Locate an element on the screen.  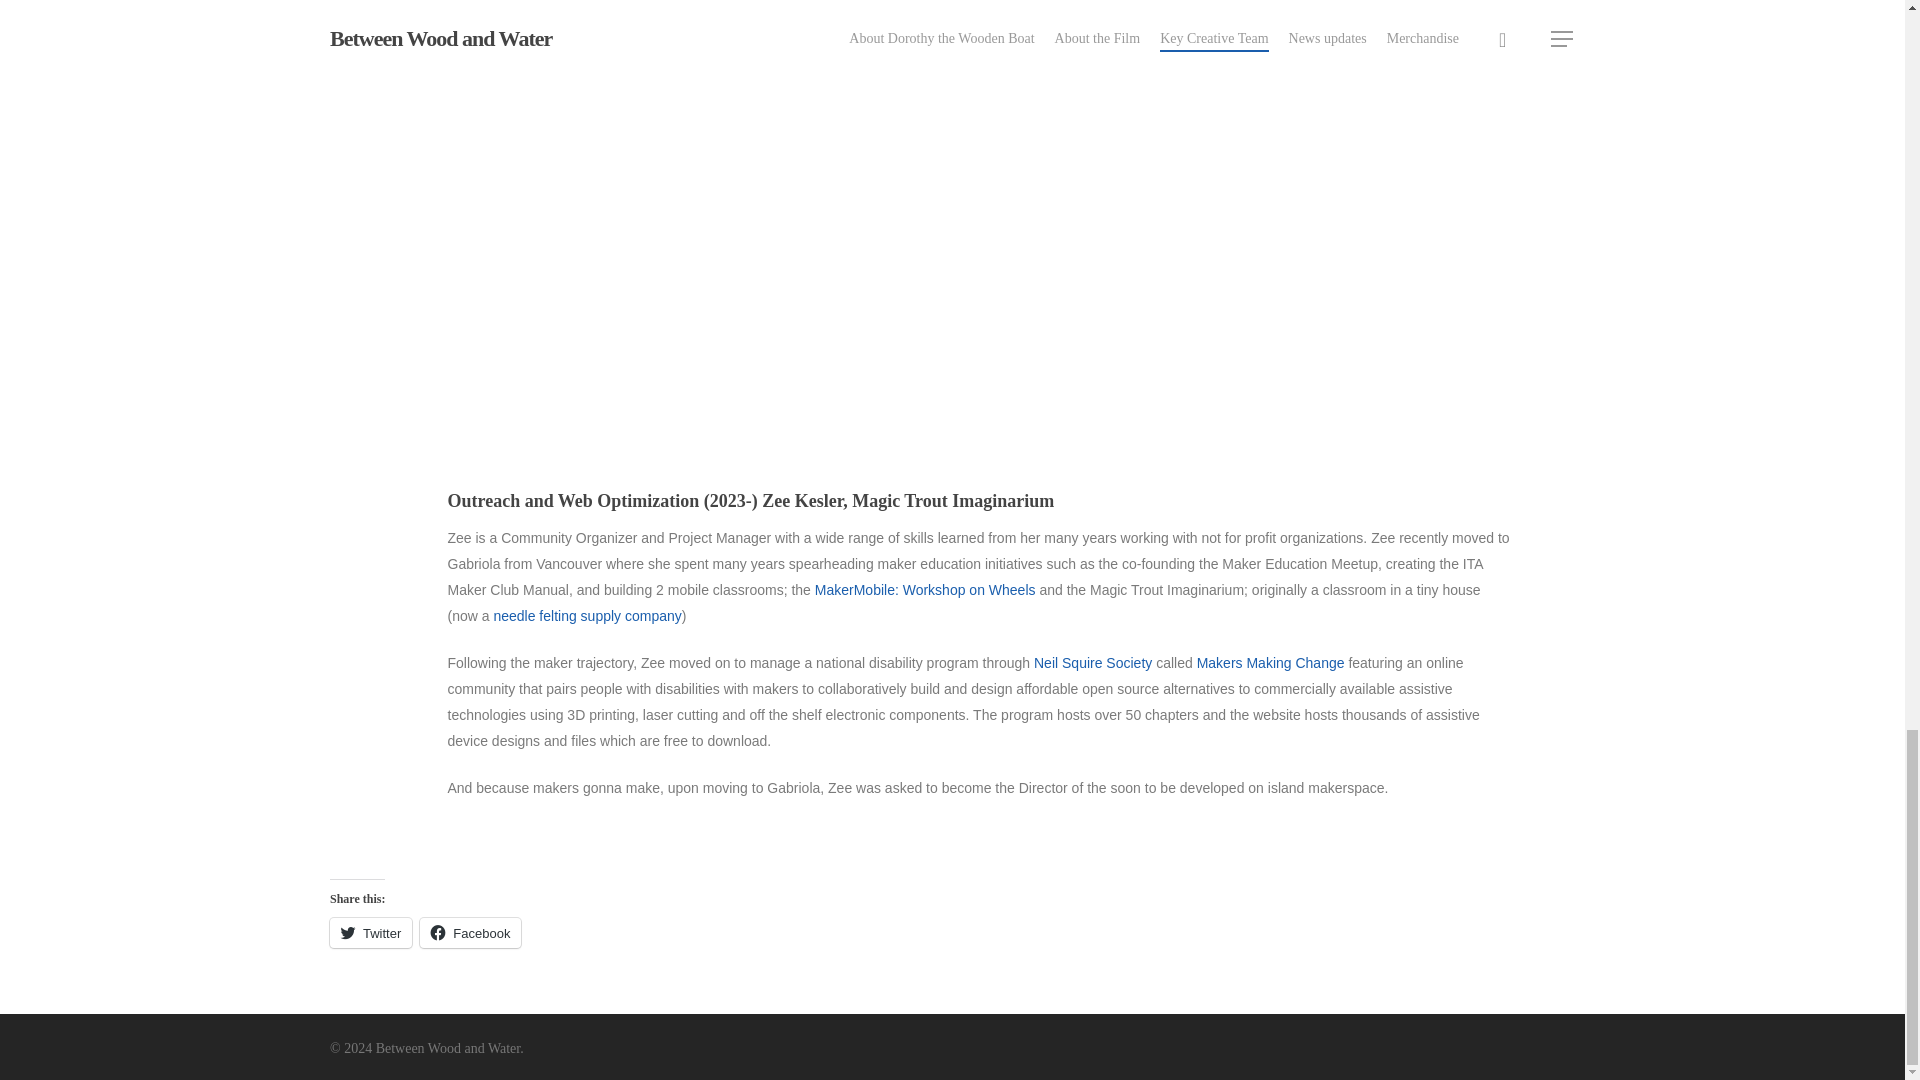
Neil Squire Society is located at coordinates (1093, 662).